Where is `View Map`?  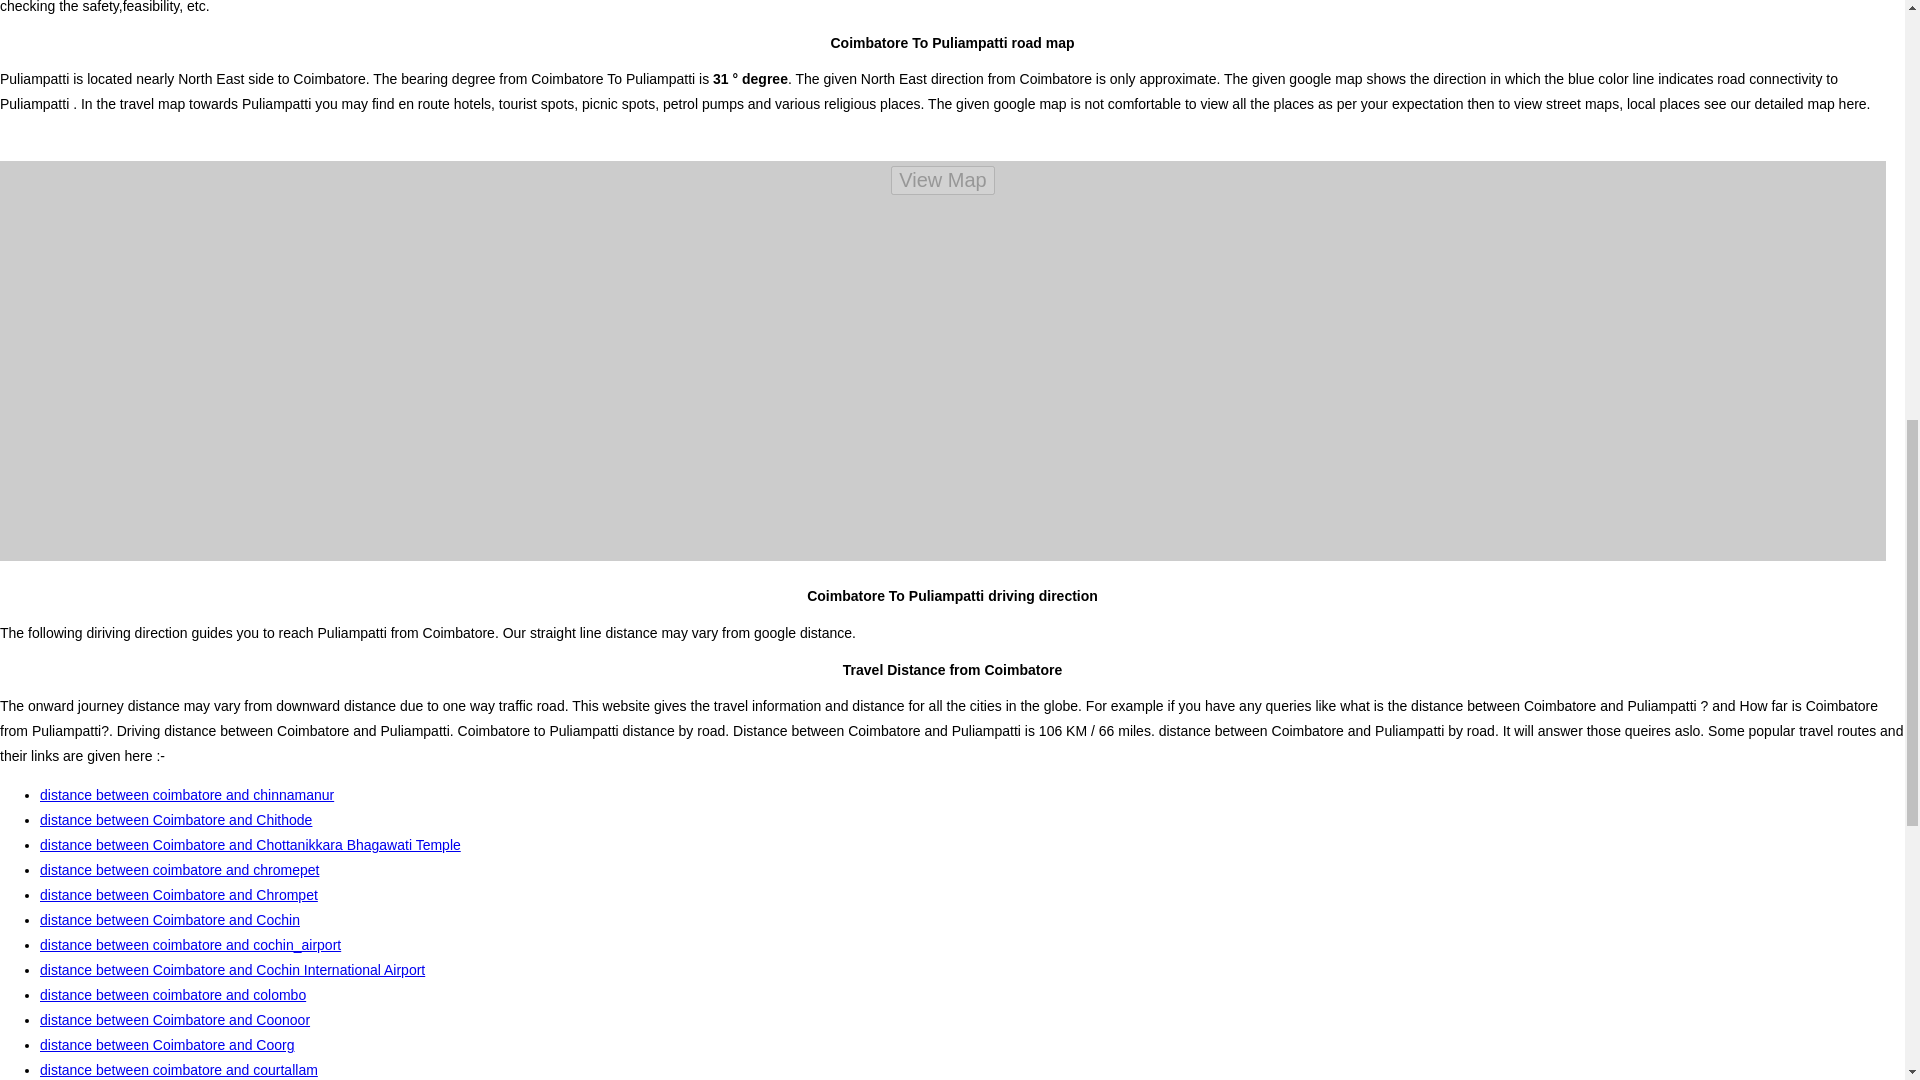 View Map is located at coordinates (942, 180).